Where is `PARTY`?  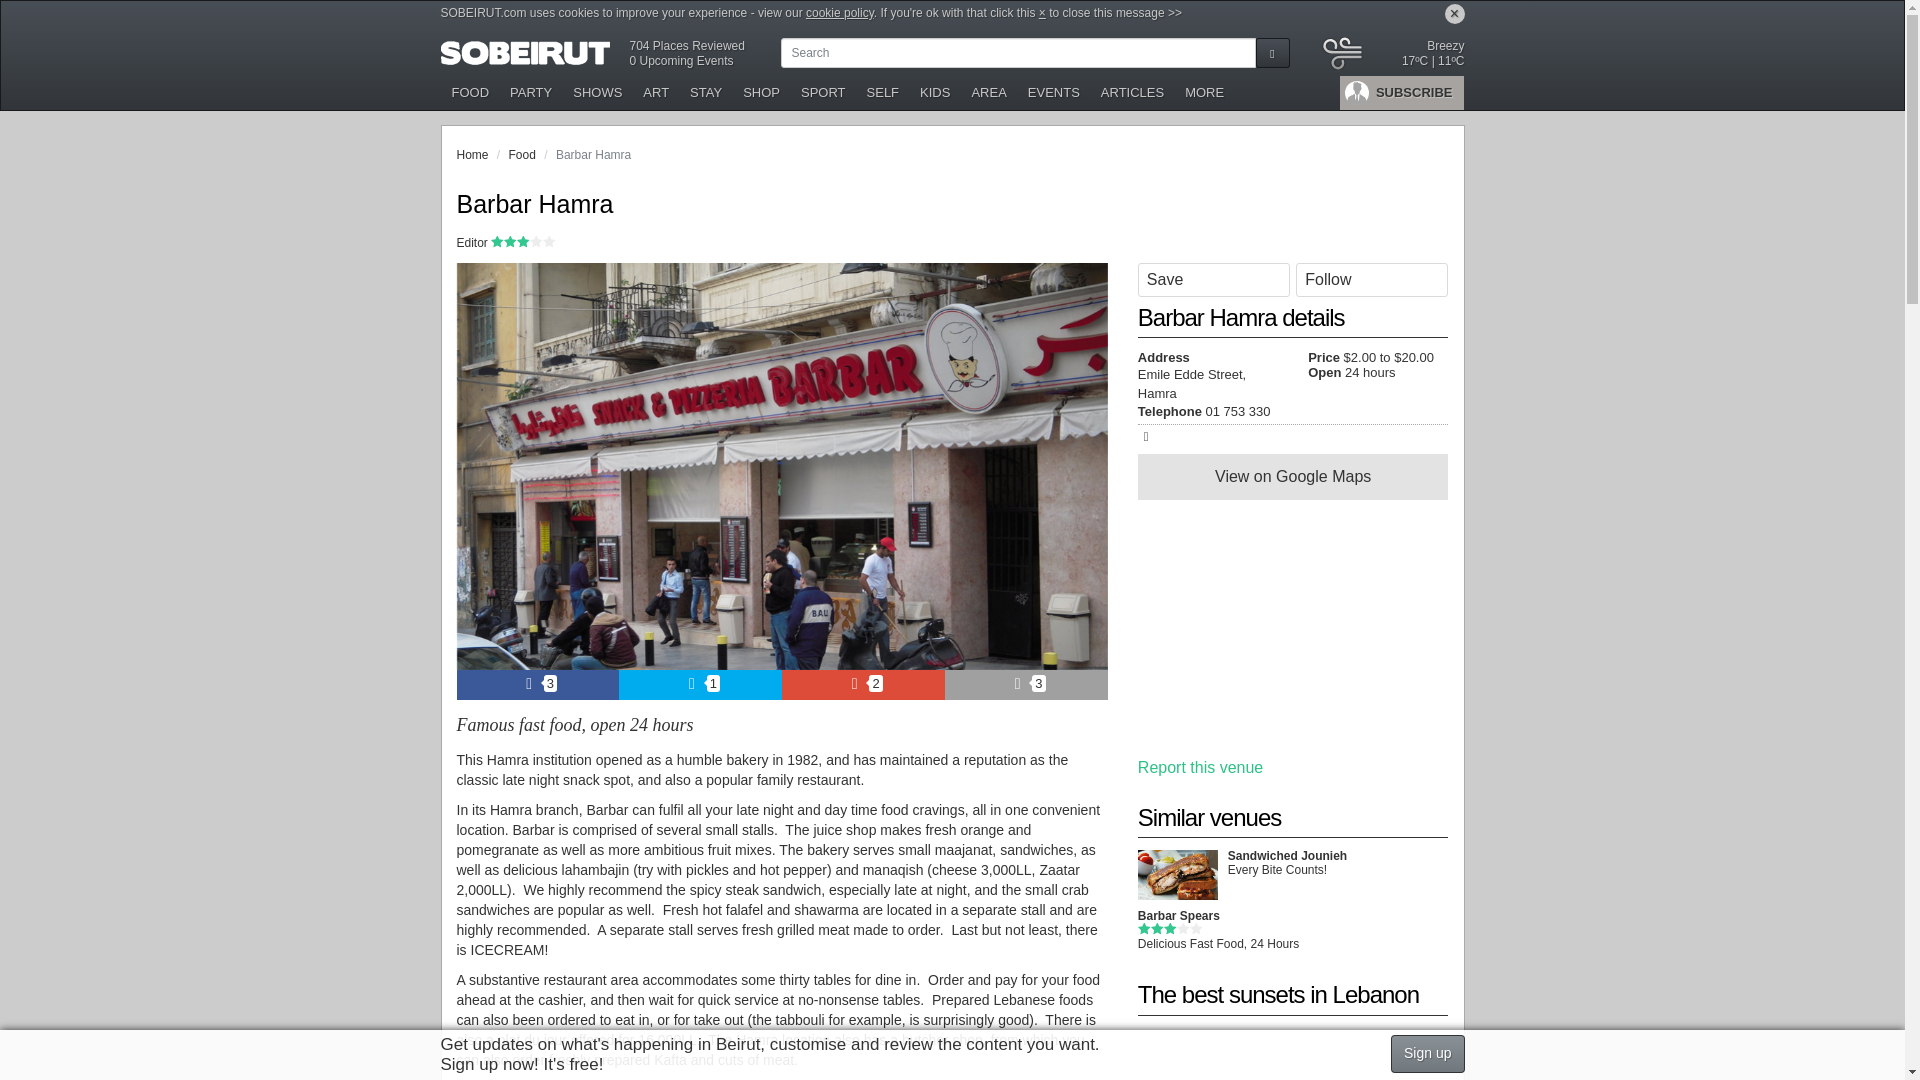
PARTY is located at coordinates (530, 92).